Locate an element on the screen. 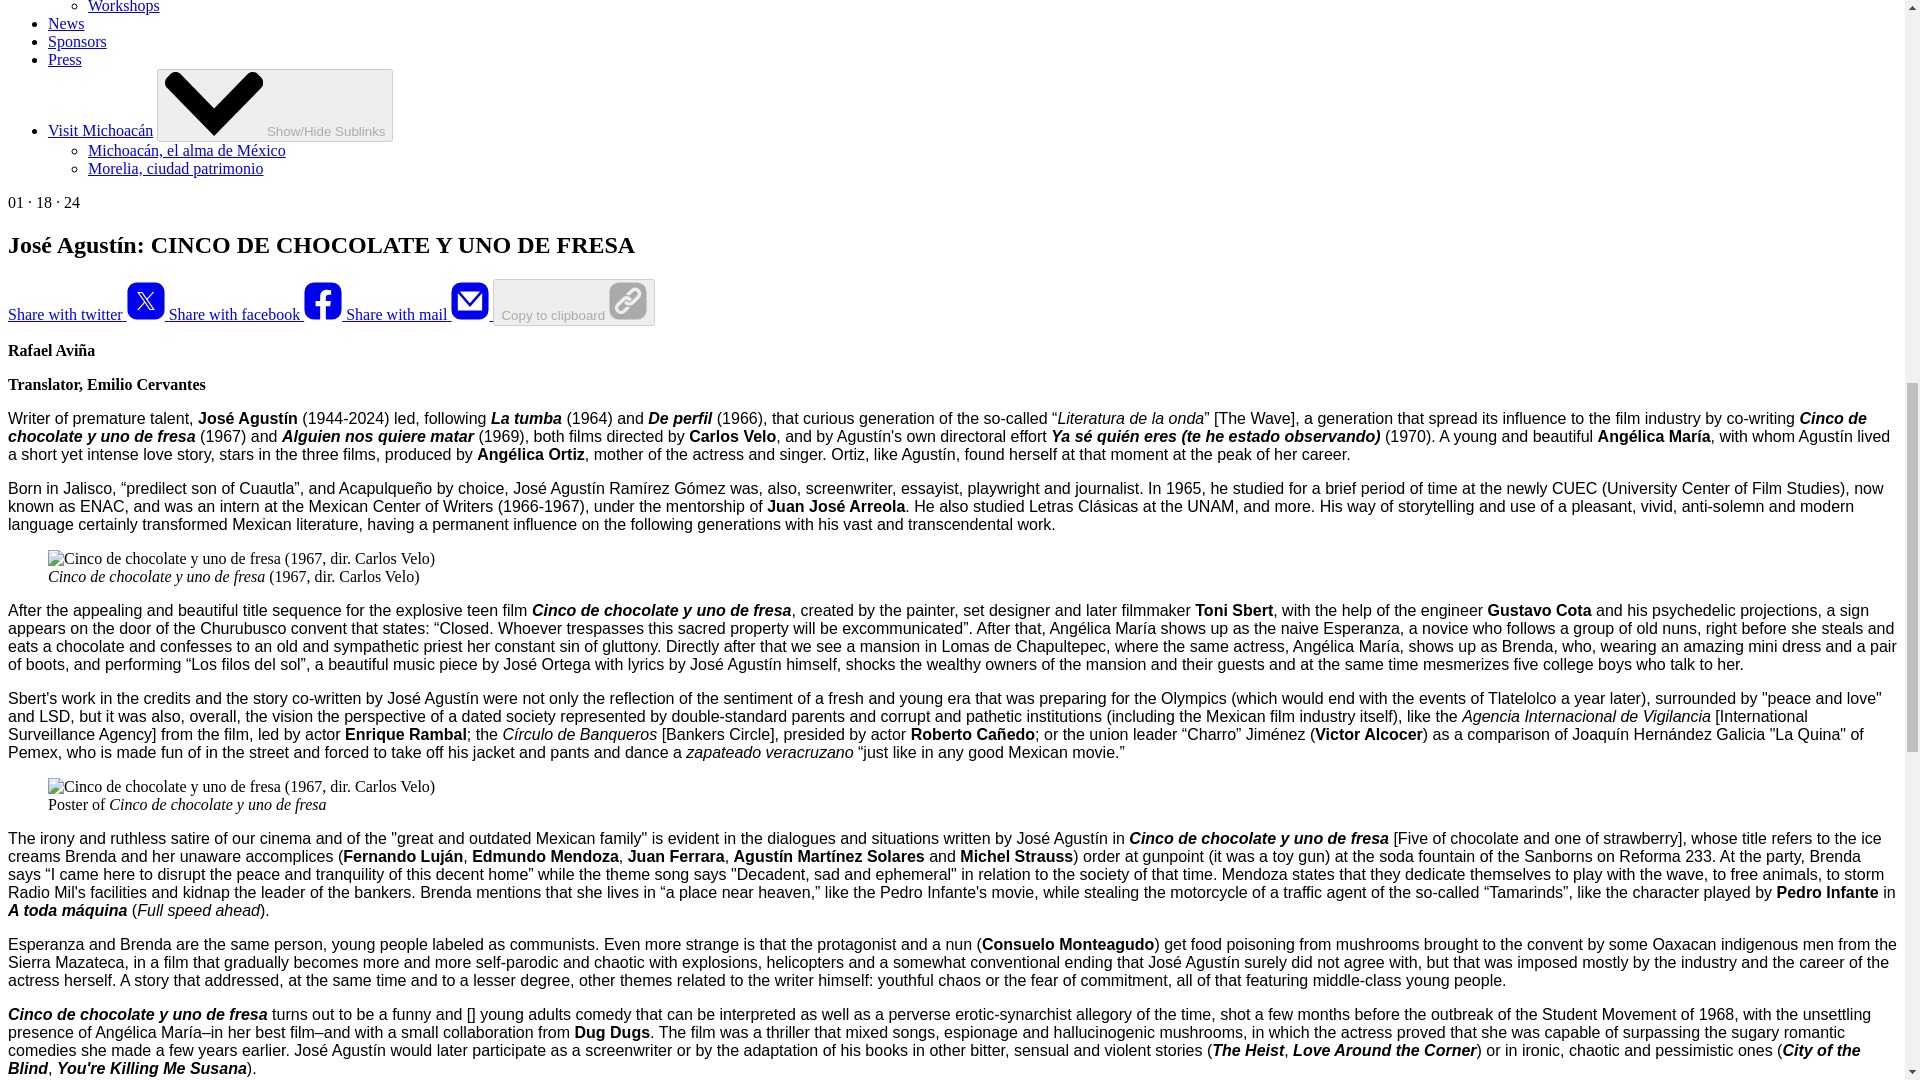 This screenshot has width=1920, height=1080. Press is located at coordinates (65, 59).